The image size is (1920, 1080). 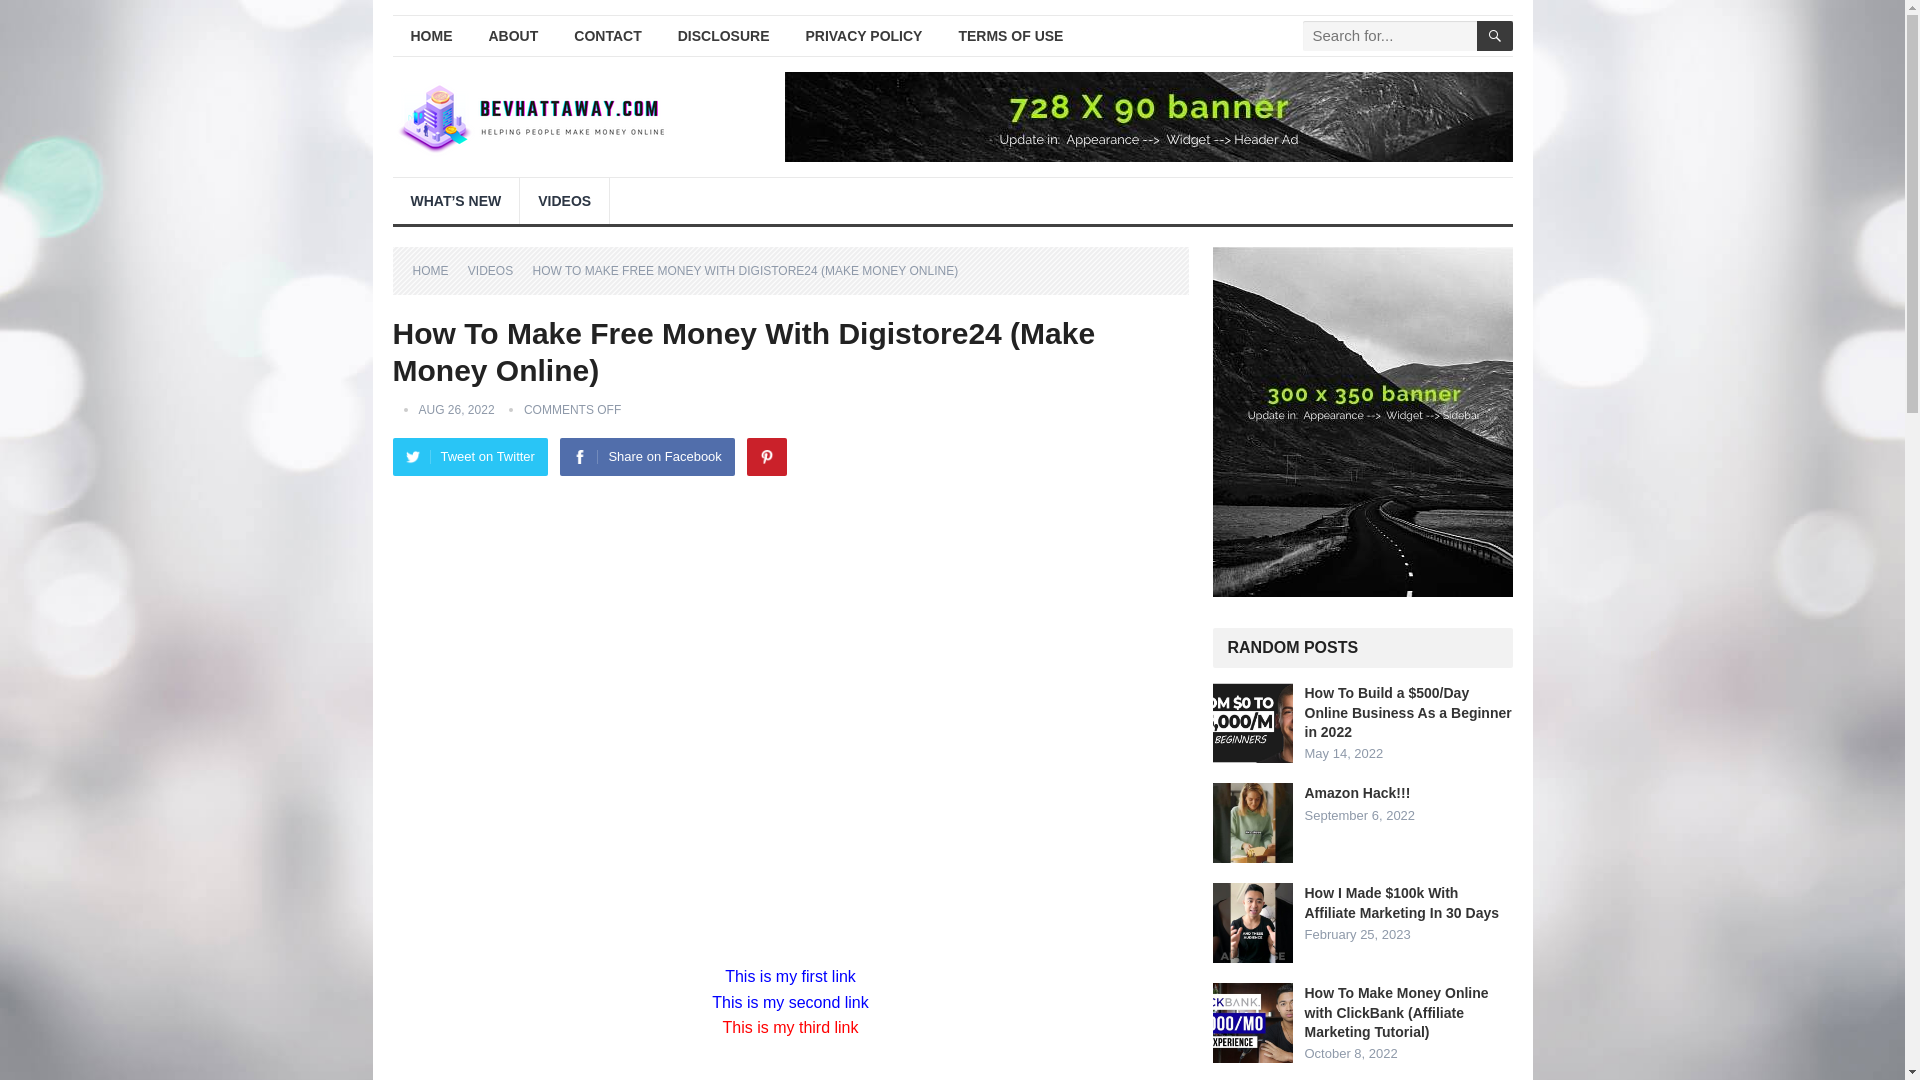 I want to click on DISCLOSURE, so click(x=724, y=36).